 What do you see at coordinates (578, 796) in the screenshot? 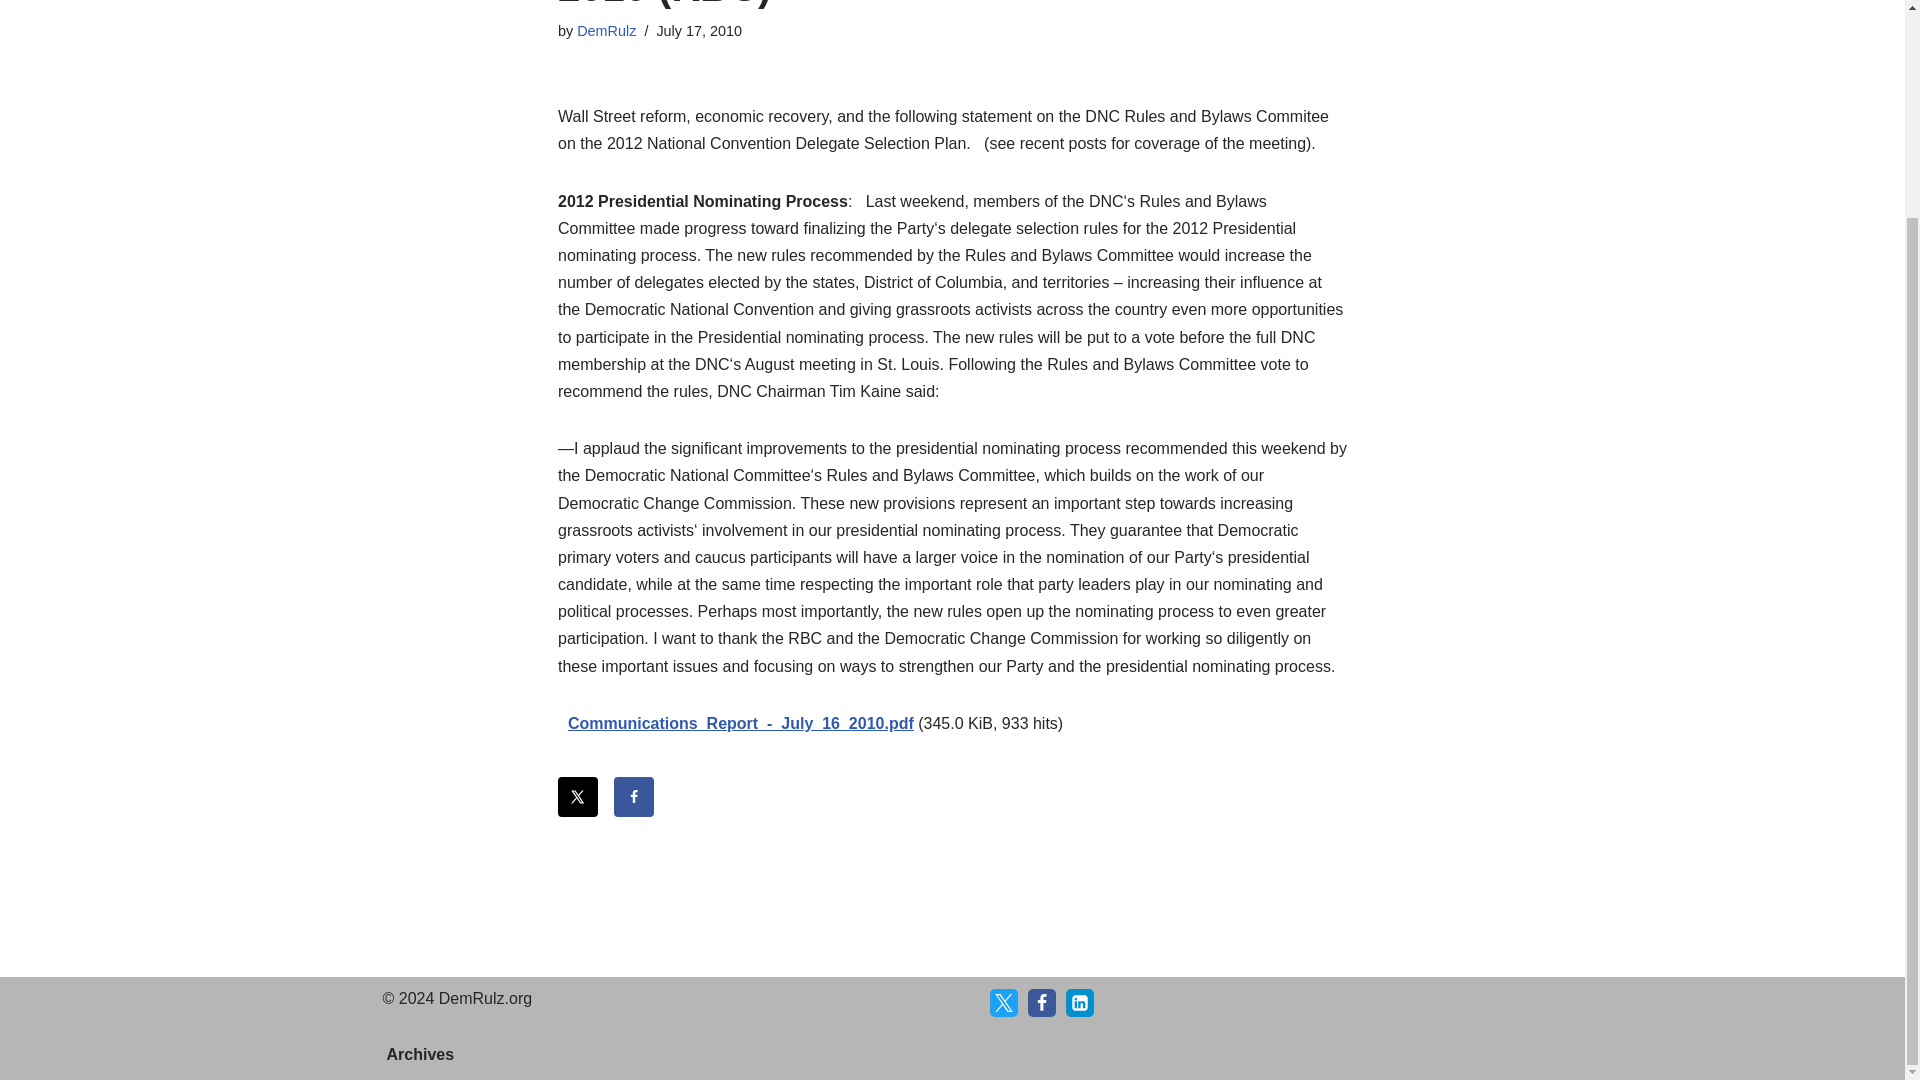
I see `Share on X` at bounding box center [578, 796].